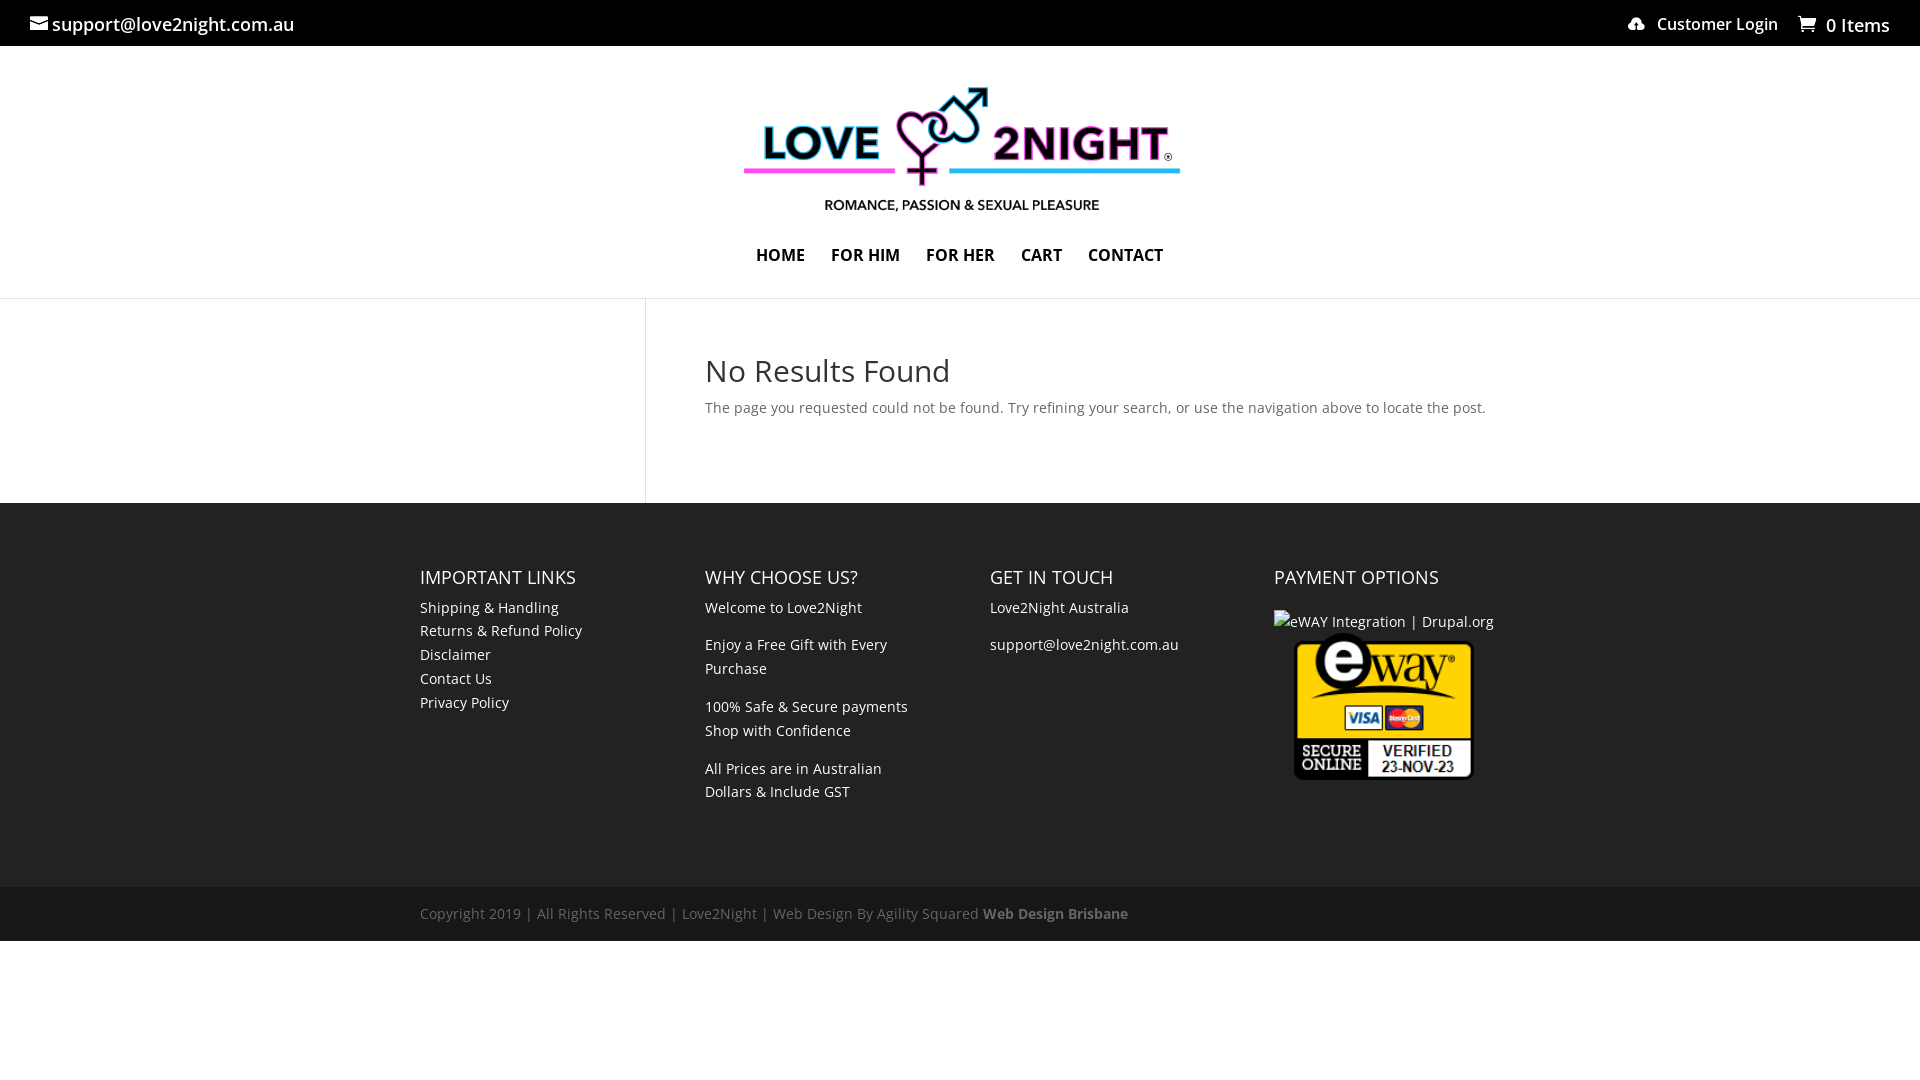 The width and height of the screenshot is (1920, 1080). I want to click on Disclaimer, so click(456, 654).